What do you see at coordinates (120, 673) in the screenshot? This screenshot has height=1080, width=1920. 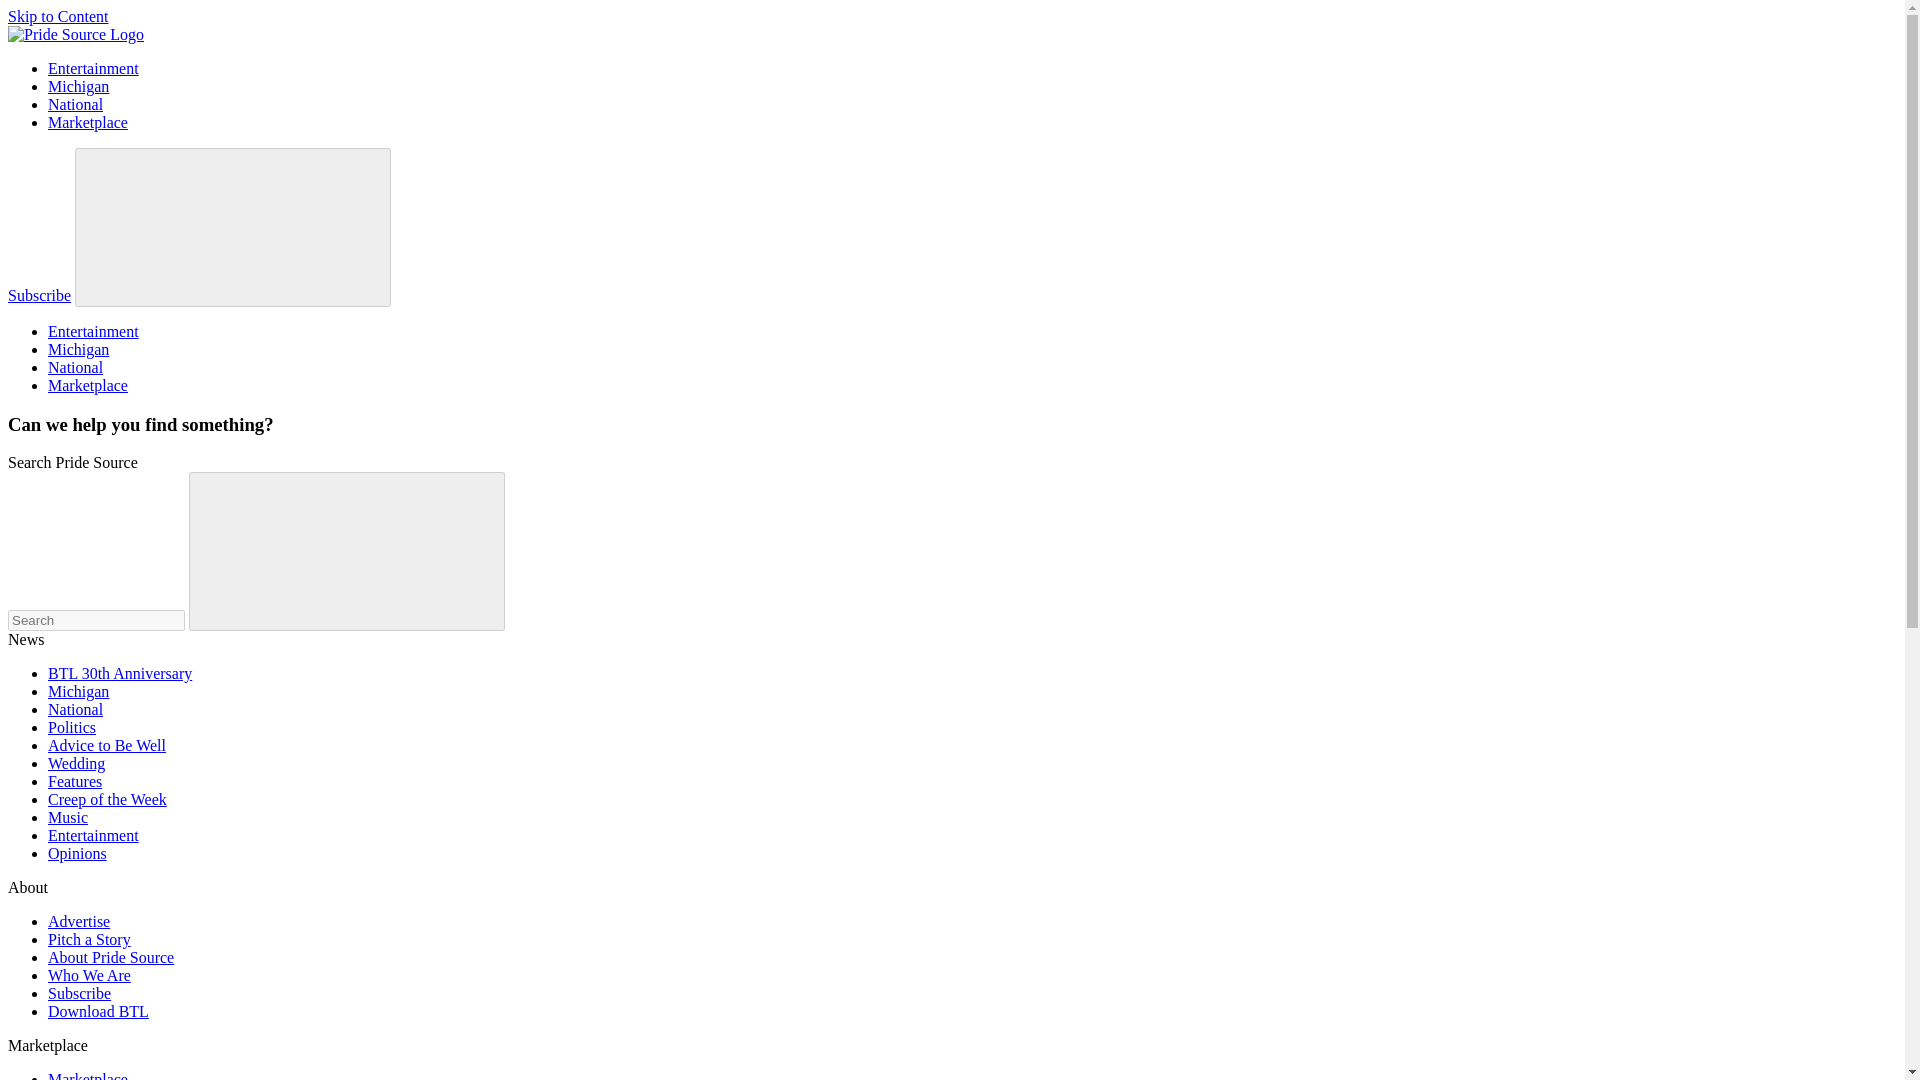 I see `BTL 30th Anniversary` at bounding box center [120, 673].